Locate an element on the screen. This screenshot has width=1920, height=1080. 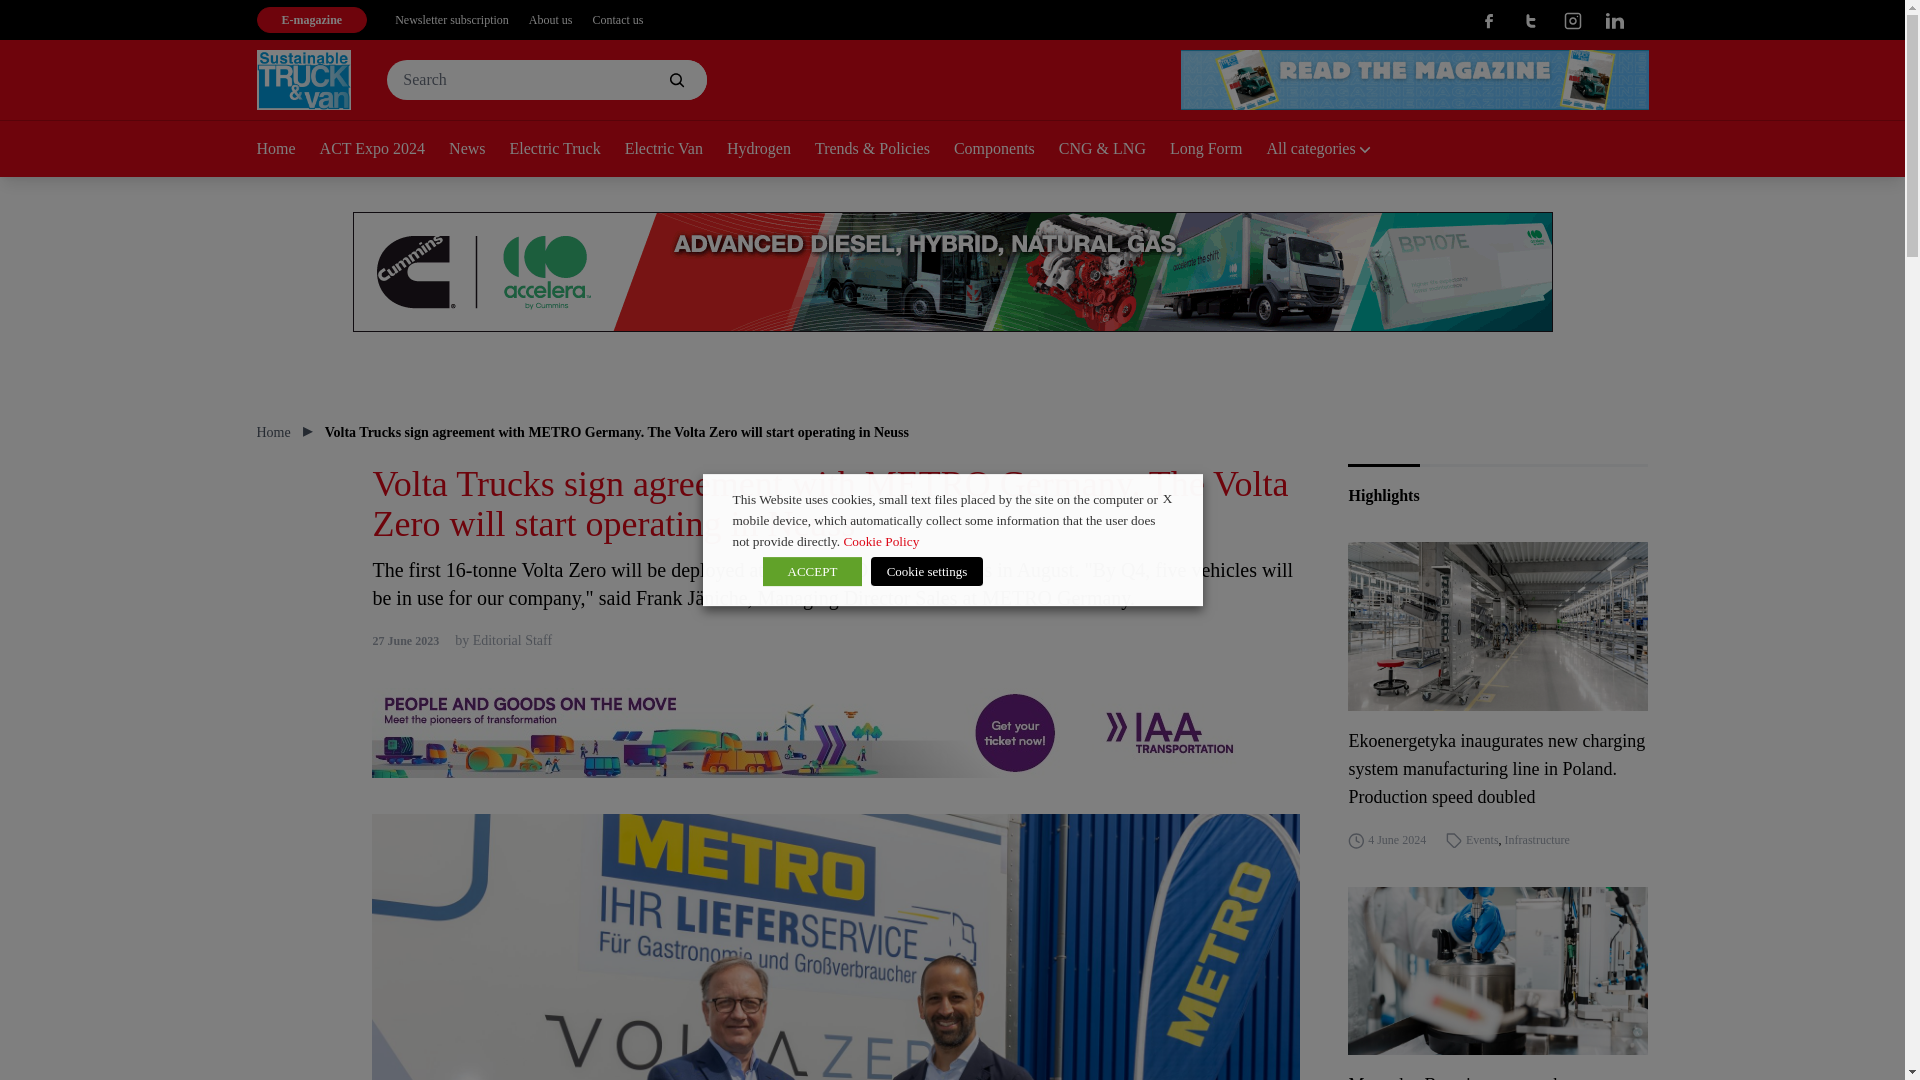
Newsletter subscription is located at coordinates (452, 20).